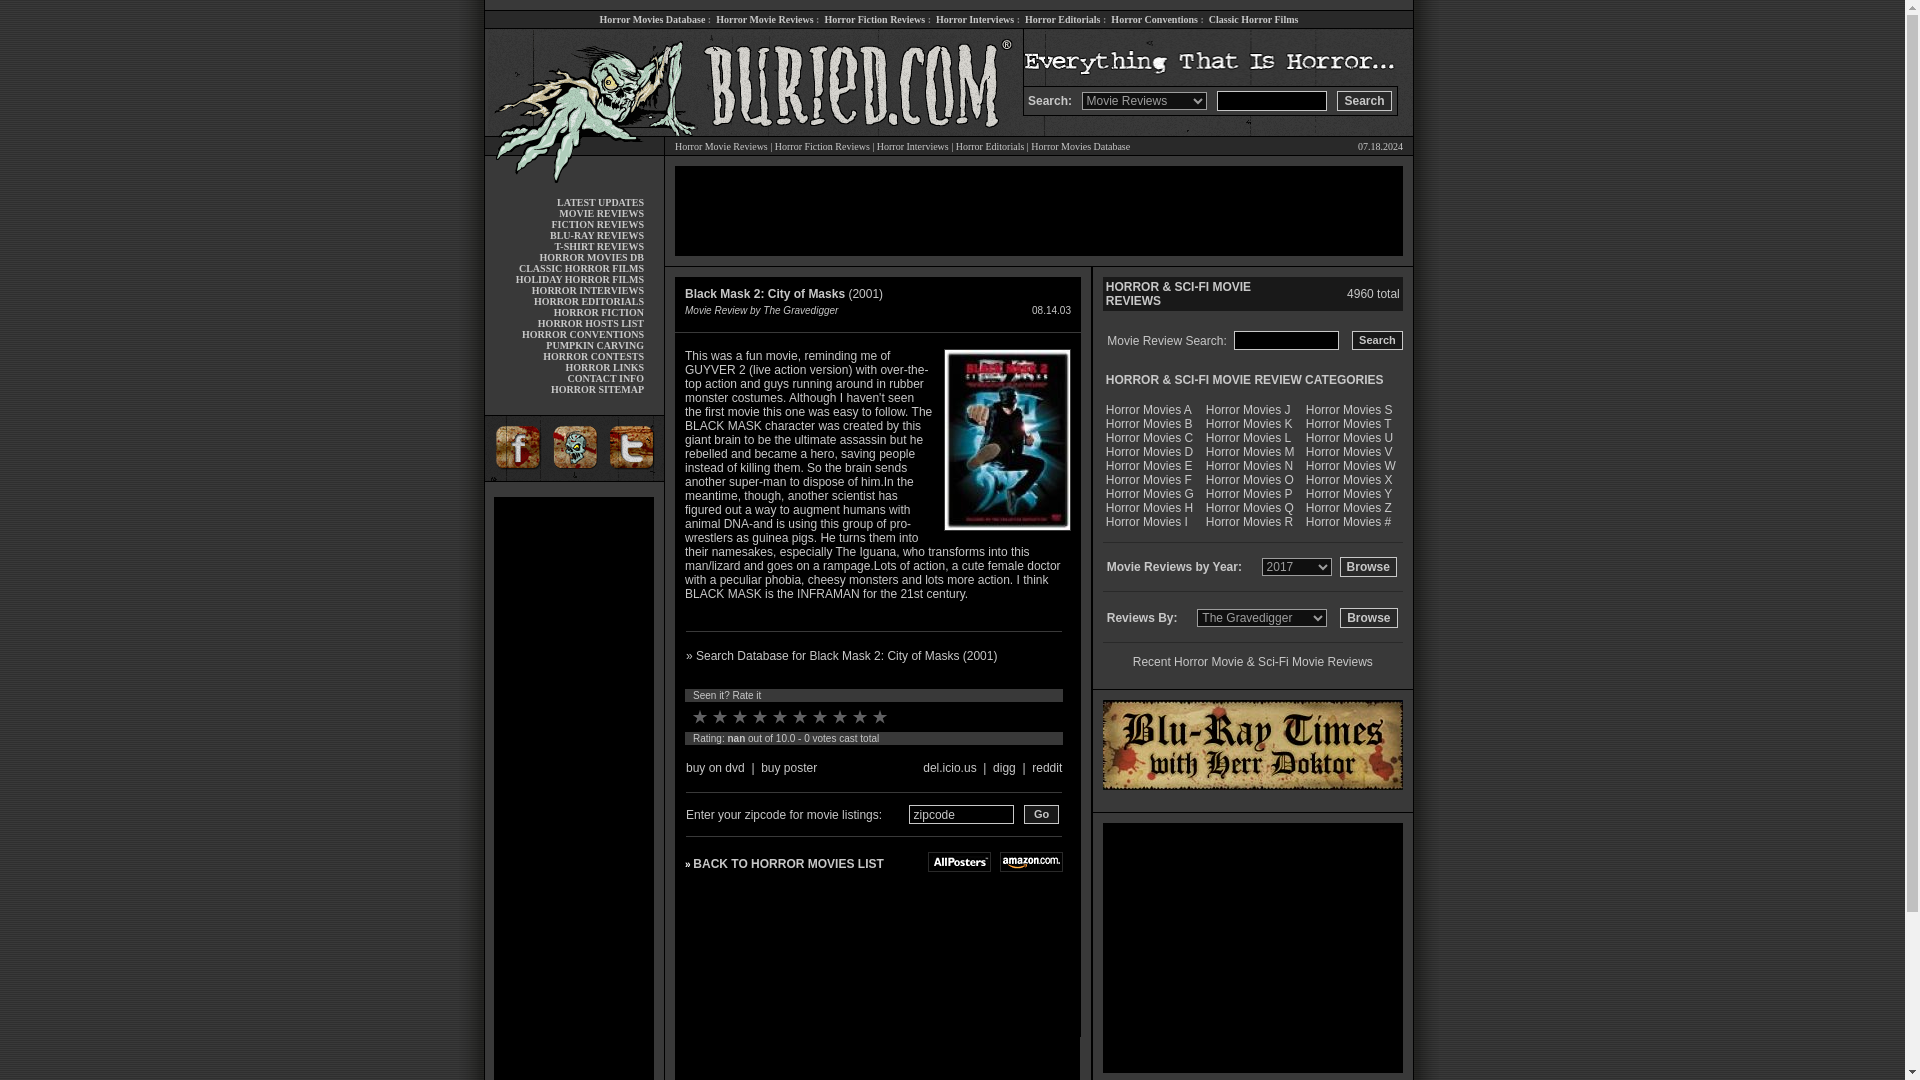 The height and width of the screenshot is (1080, 1920). What do you see at coordinates (912, 146) in the screenshot?
I see `Horror Interviews` at bounding box center [912, 146].